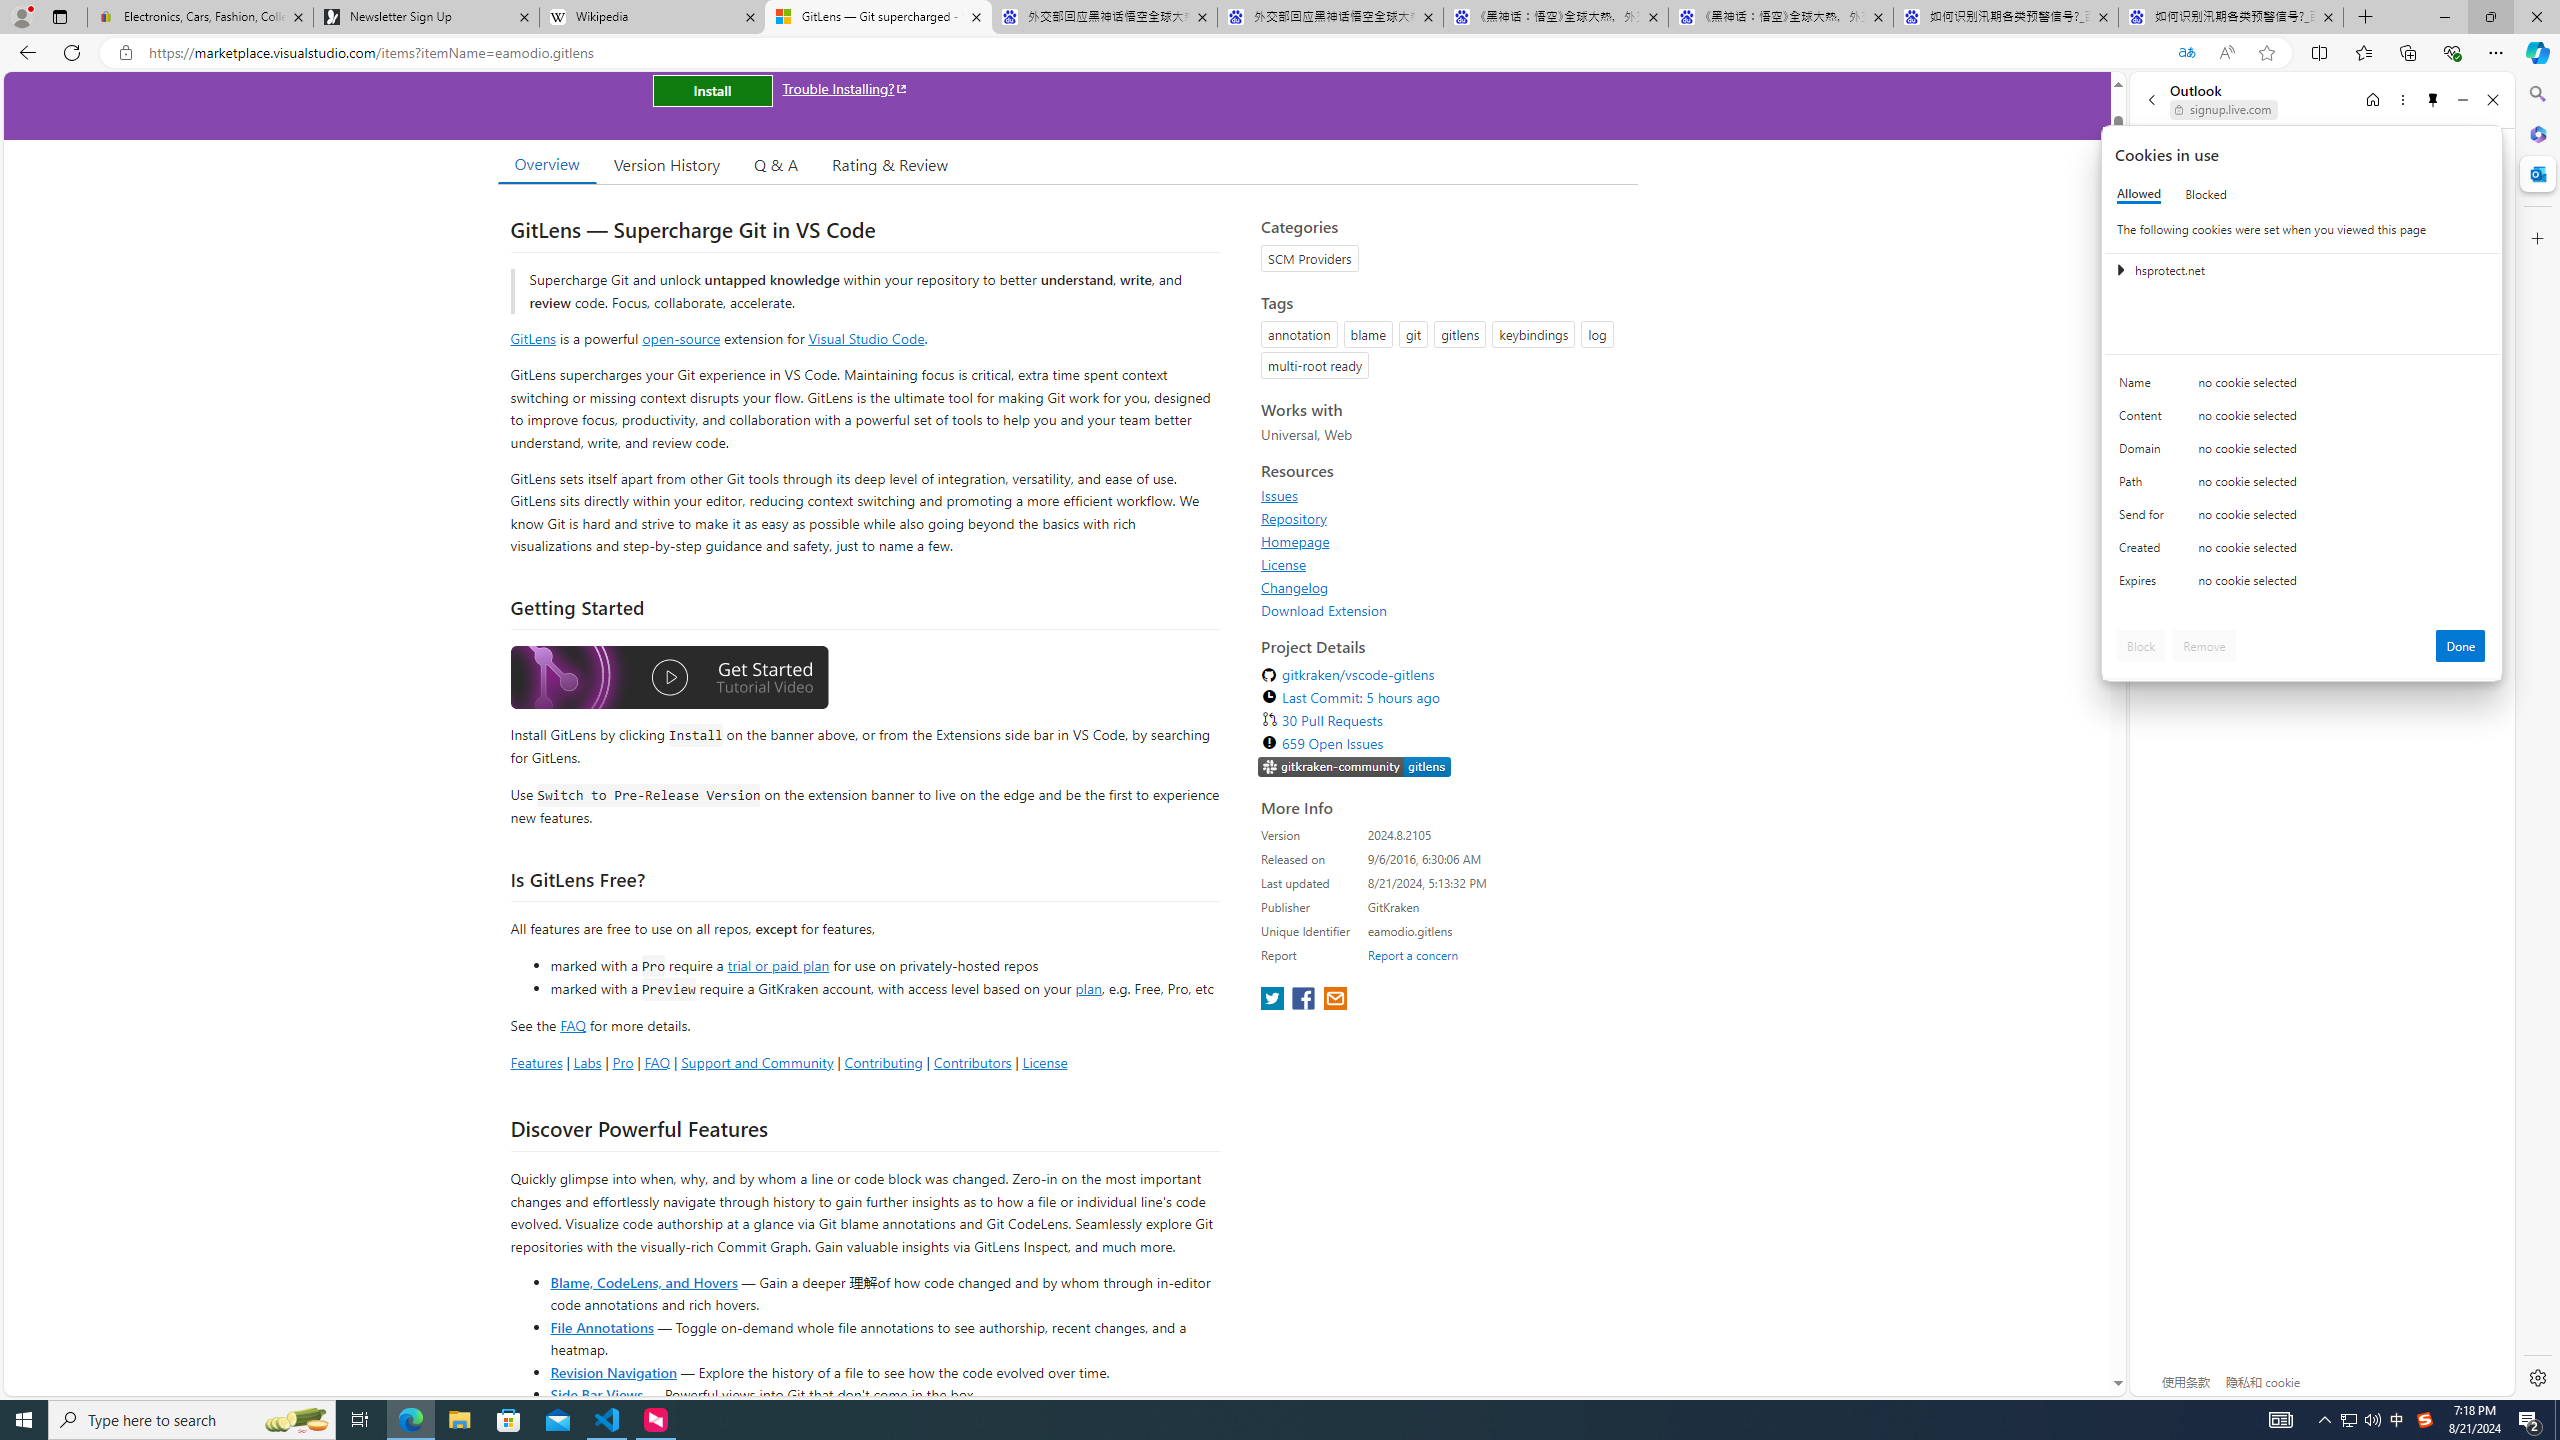  I want to click on Class: c0153 c0157, so click(2302, 584).